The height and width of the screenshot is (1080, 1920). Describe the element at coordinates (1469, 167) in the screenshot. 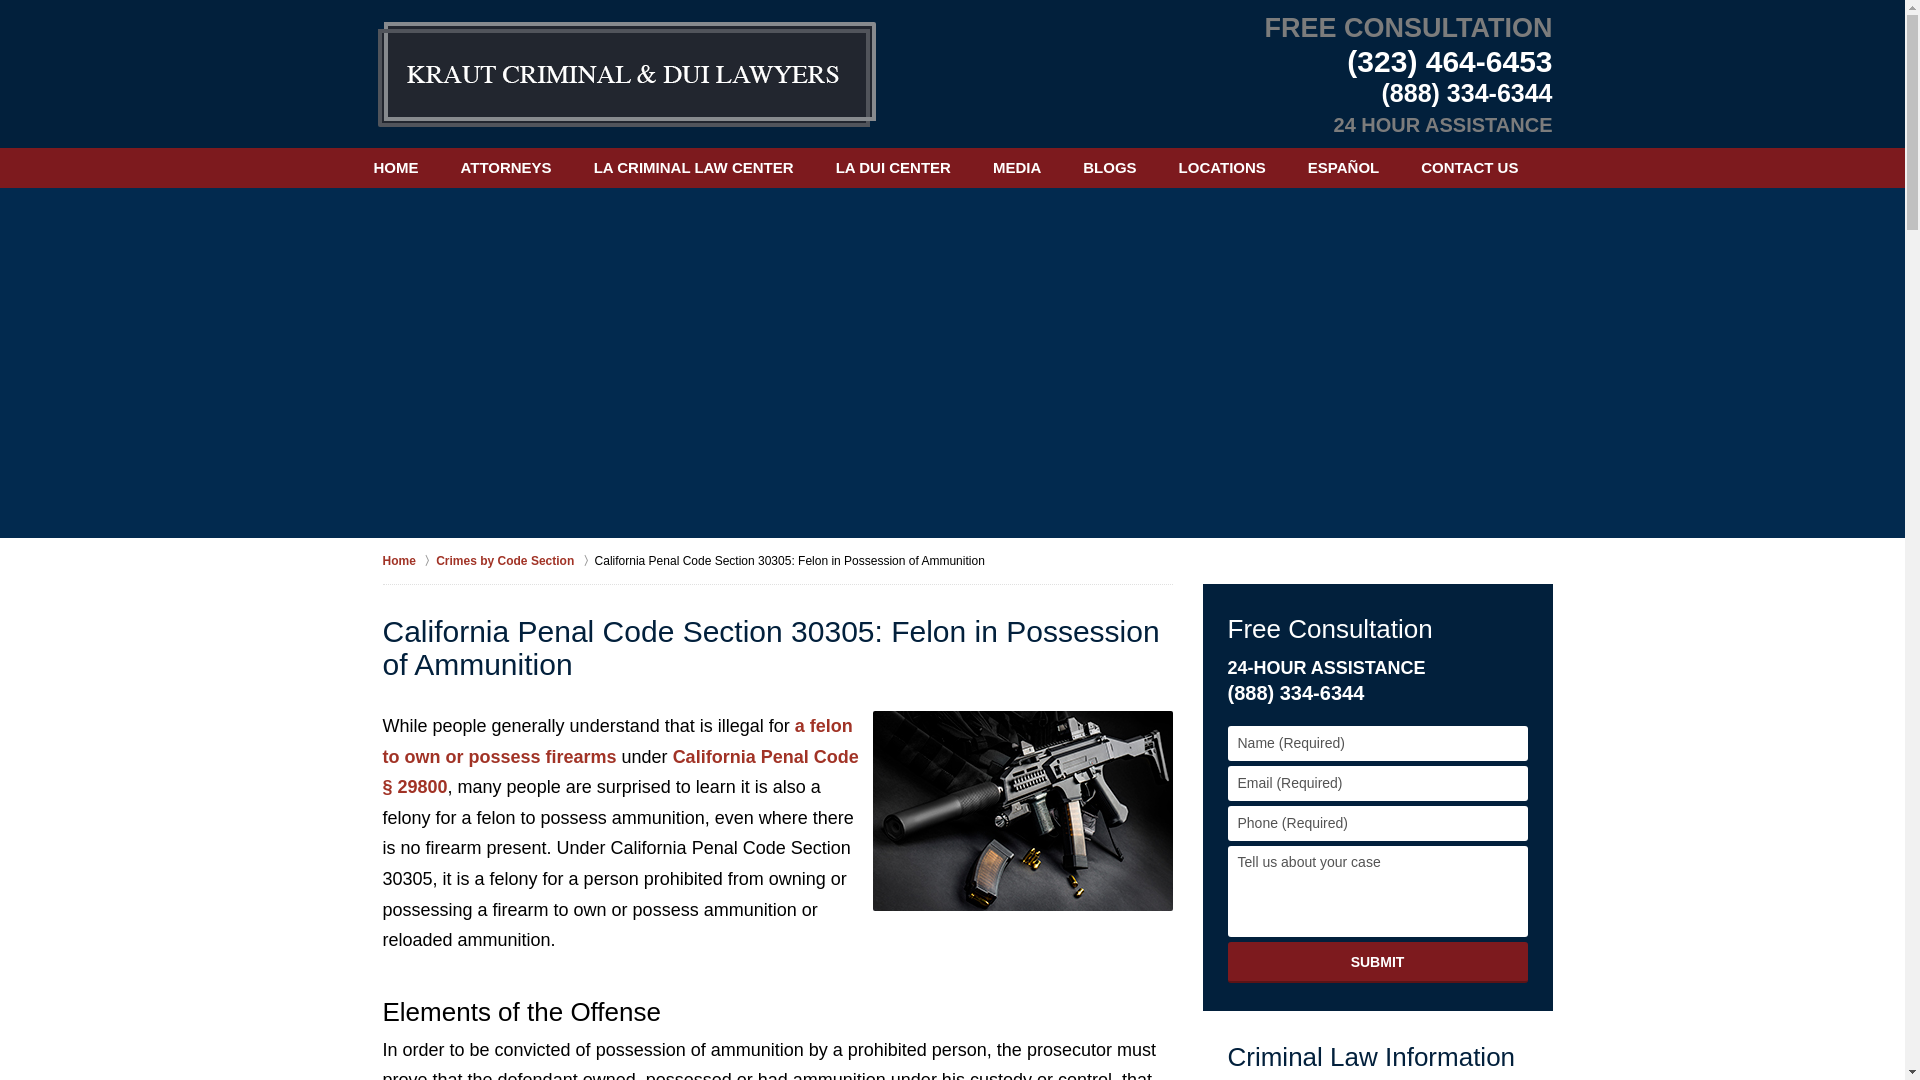

I see `CONTACT US` at that location.